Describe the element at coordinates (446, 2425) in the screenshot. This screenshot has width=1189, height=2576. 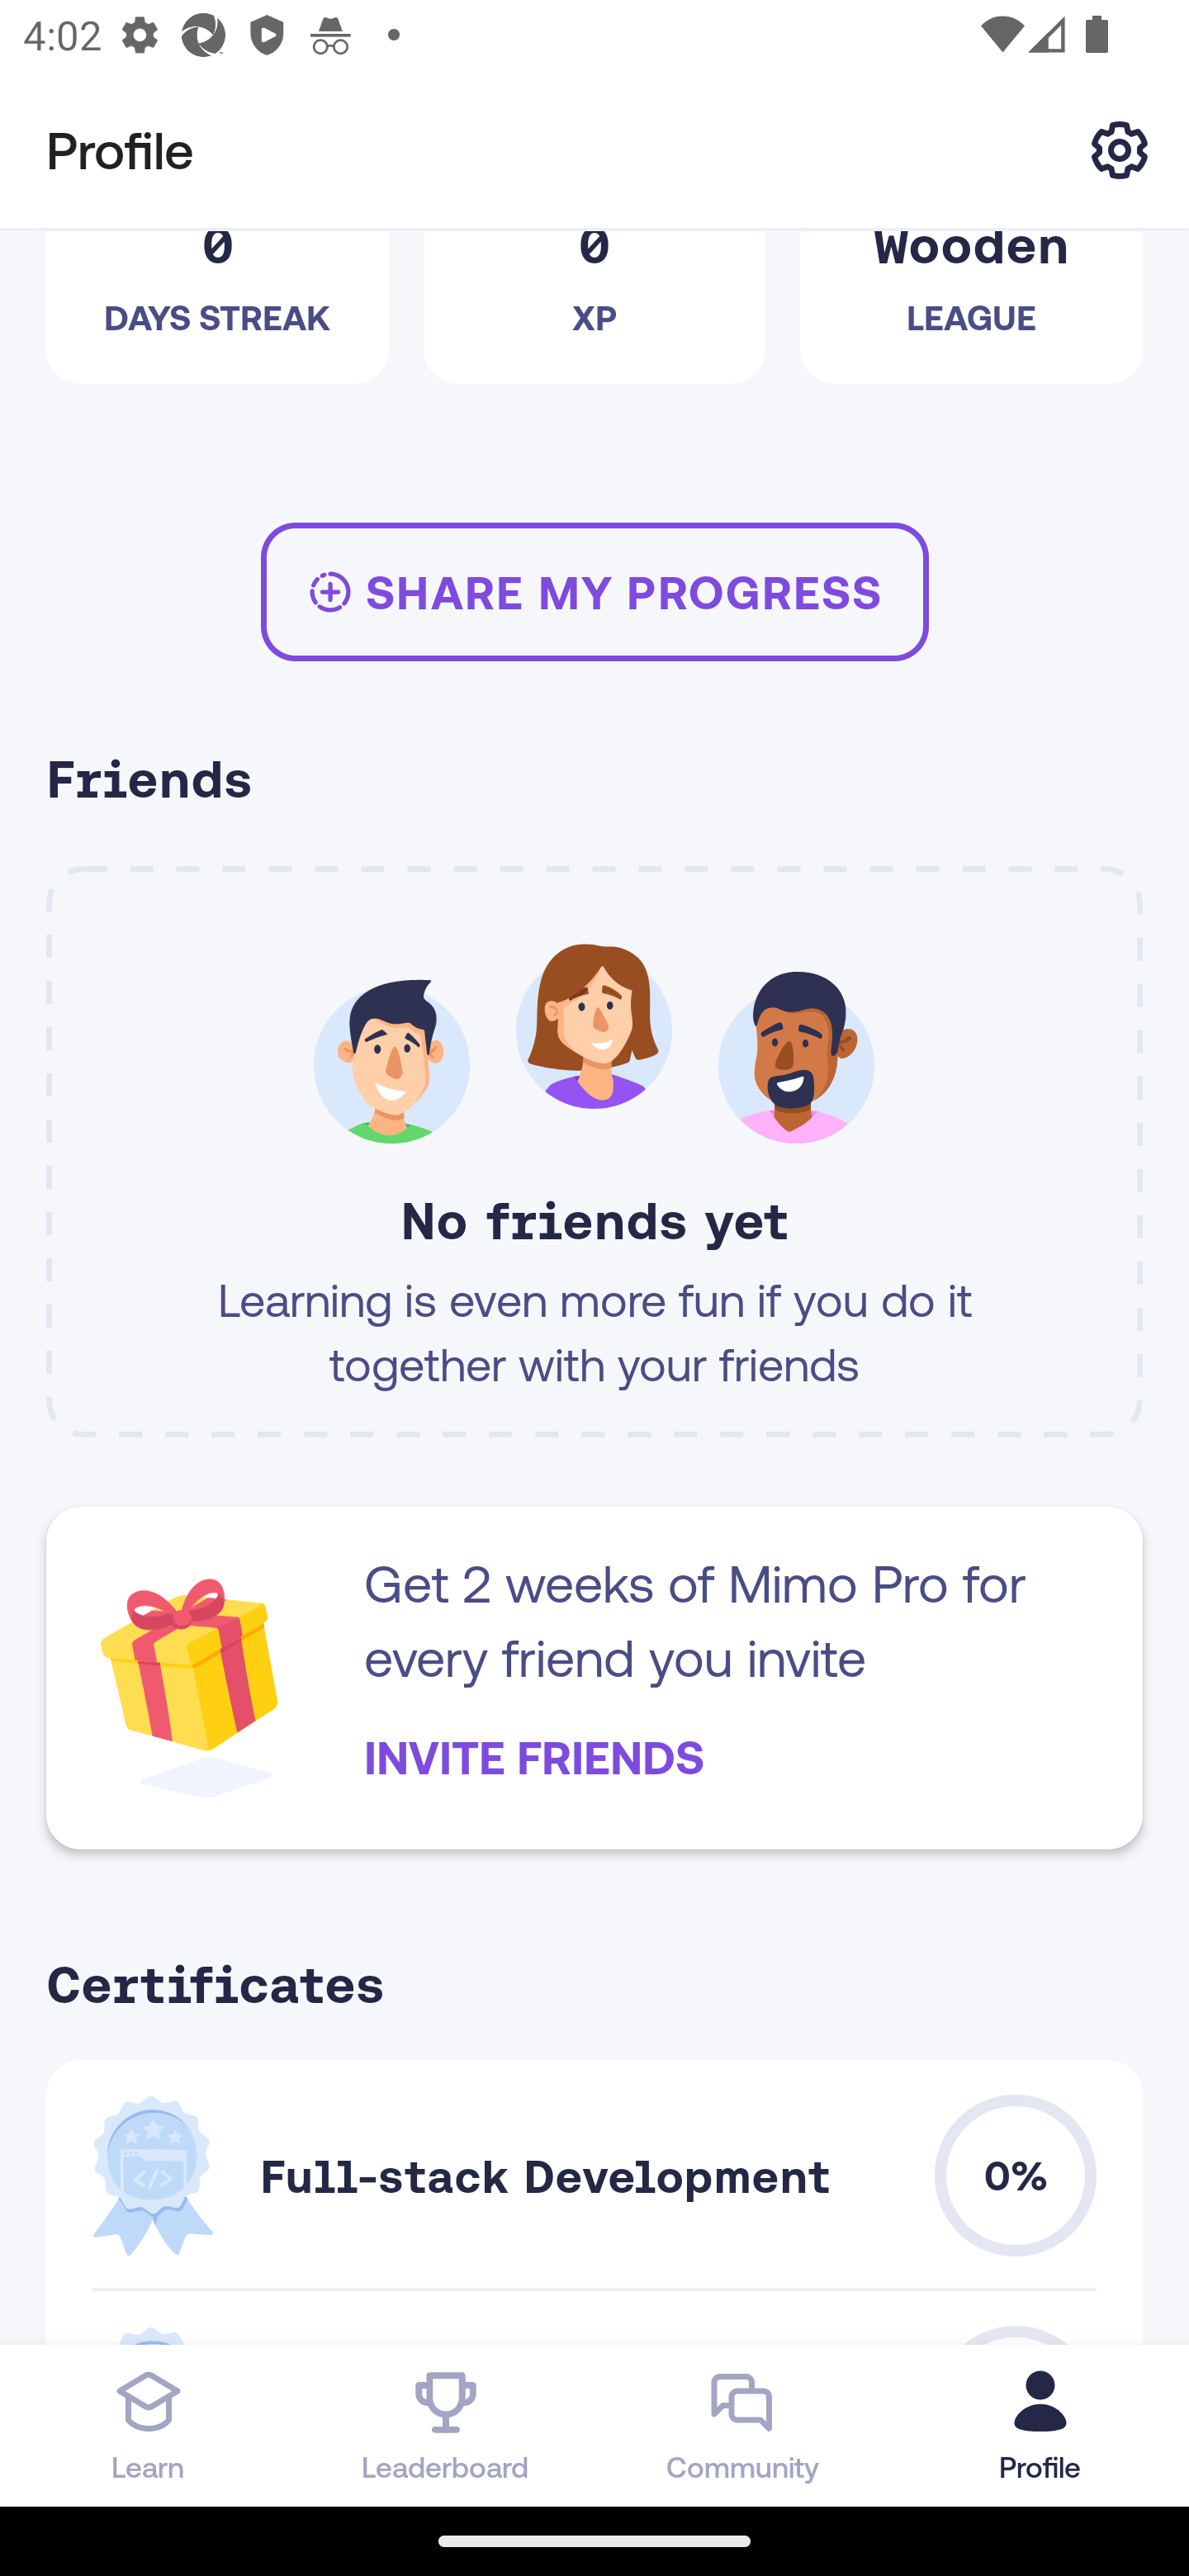
I see `Leaderboard` at that location.